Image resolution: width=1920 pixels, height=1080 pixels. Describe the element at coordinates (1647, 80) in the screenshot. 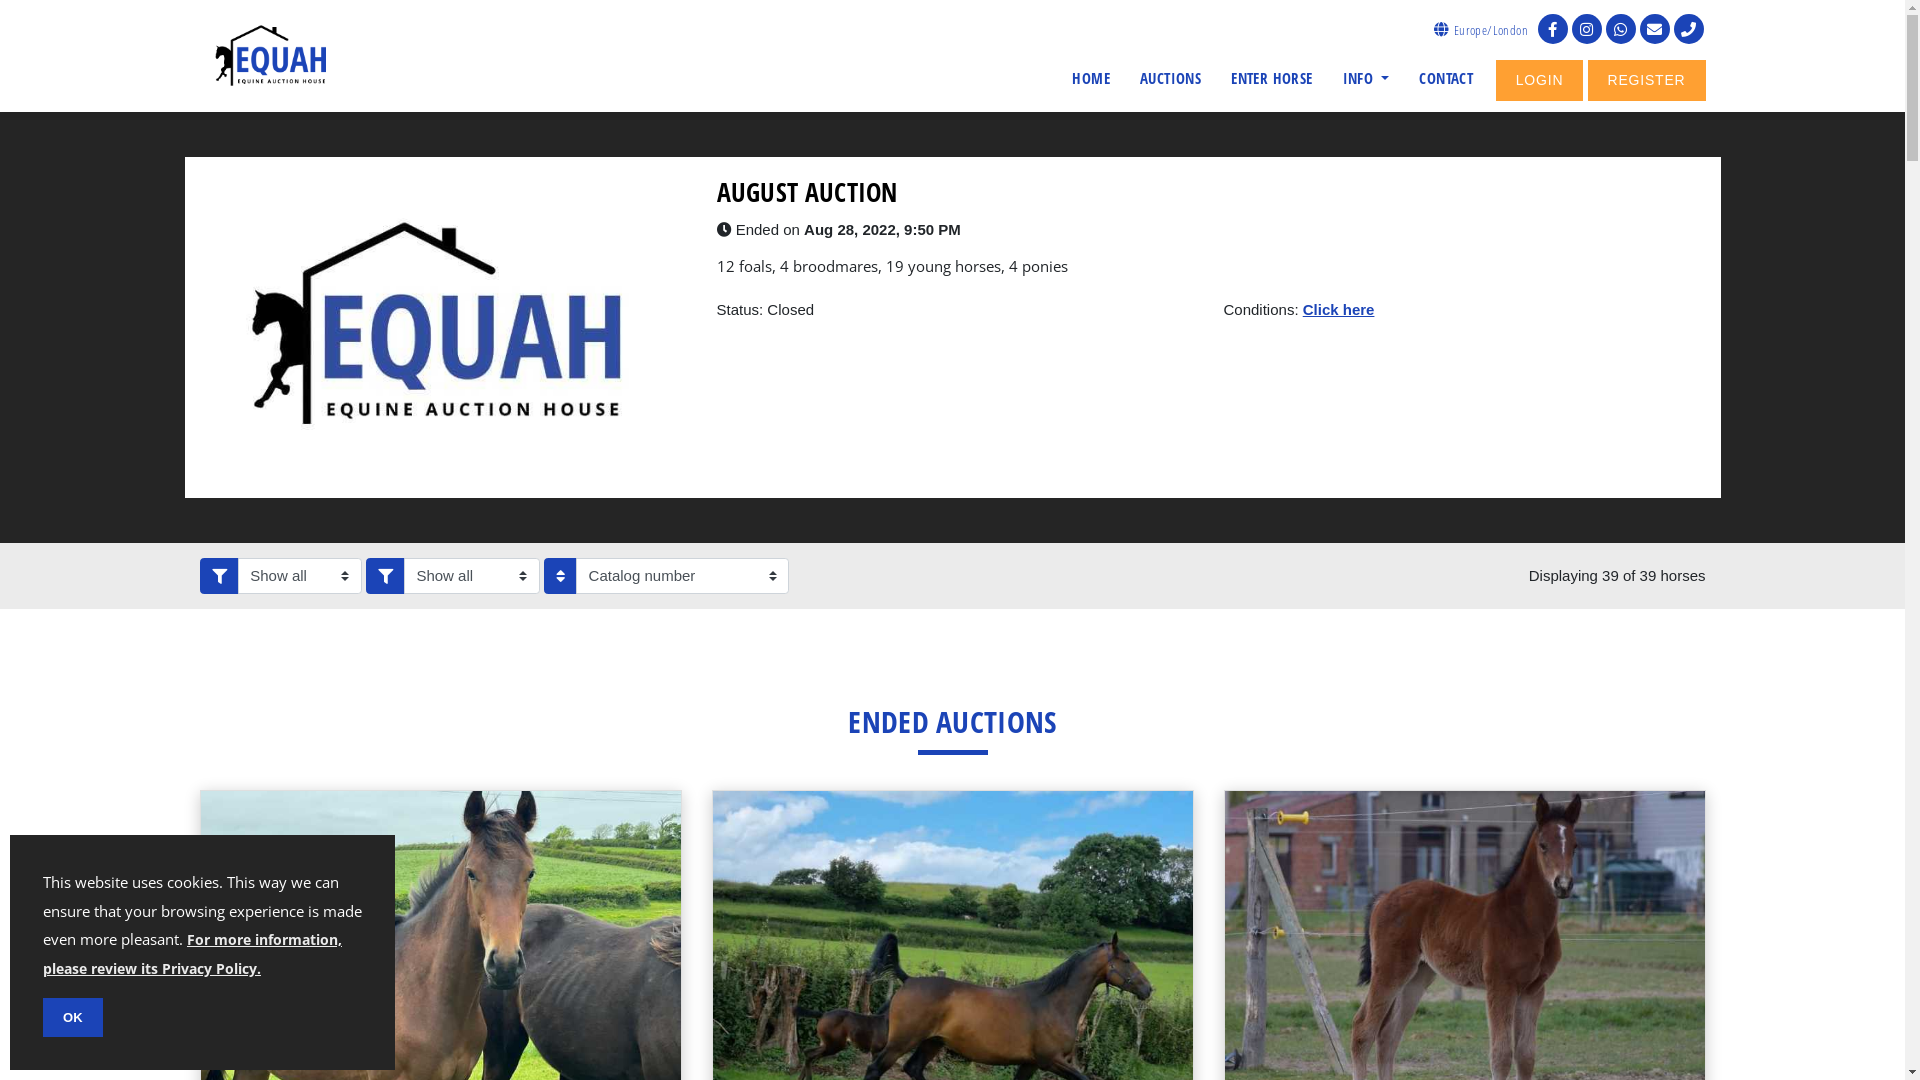

I see `REGISTER` at that location.